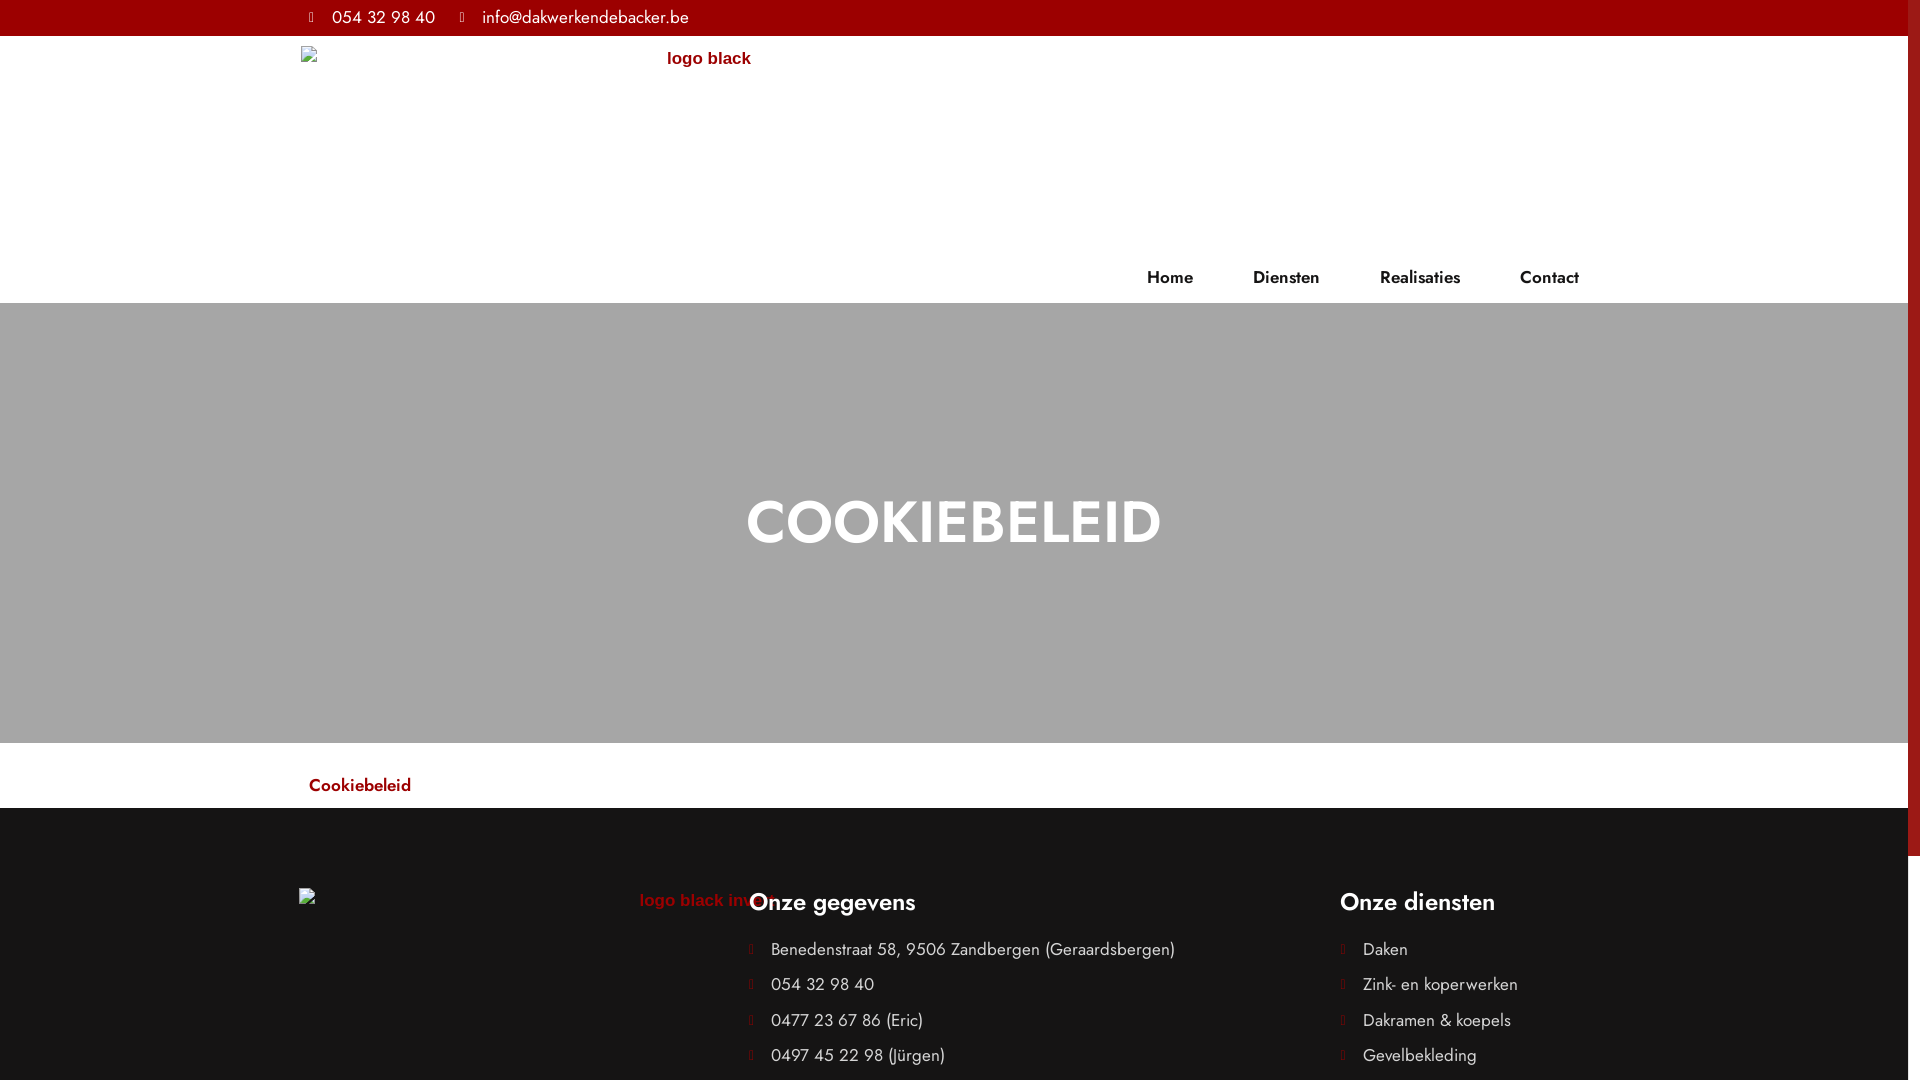 Image resolution: width=1920 pixels, height=1080 pixels. Describe the element at coordinates (1034, 985) in the screenshot. I see `054 32 98 40` at that location.